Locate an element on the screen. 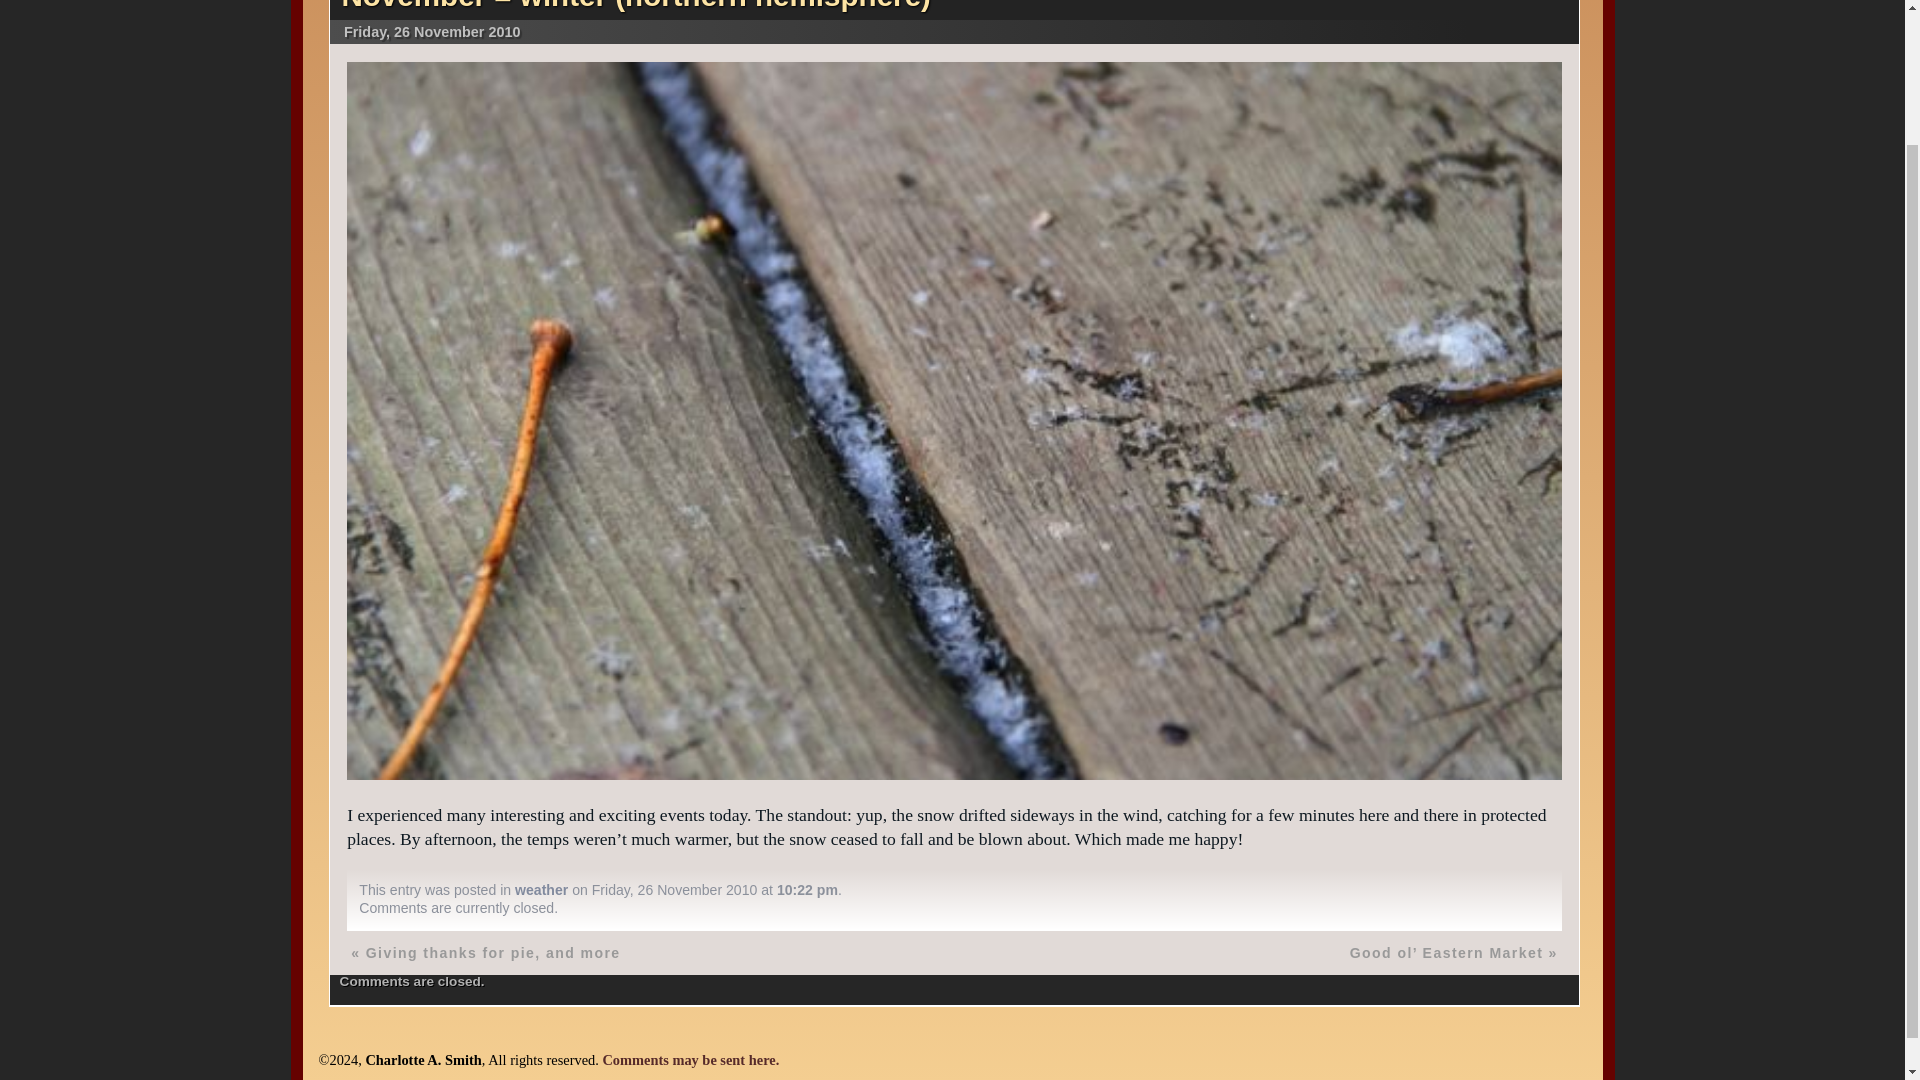 The height and width of the screenshot is (1080, 1920). Giving thanks for pie, and more is located at coordinates (493, 953).